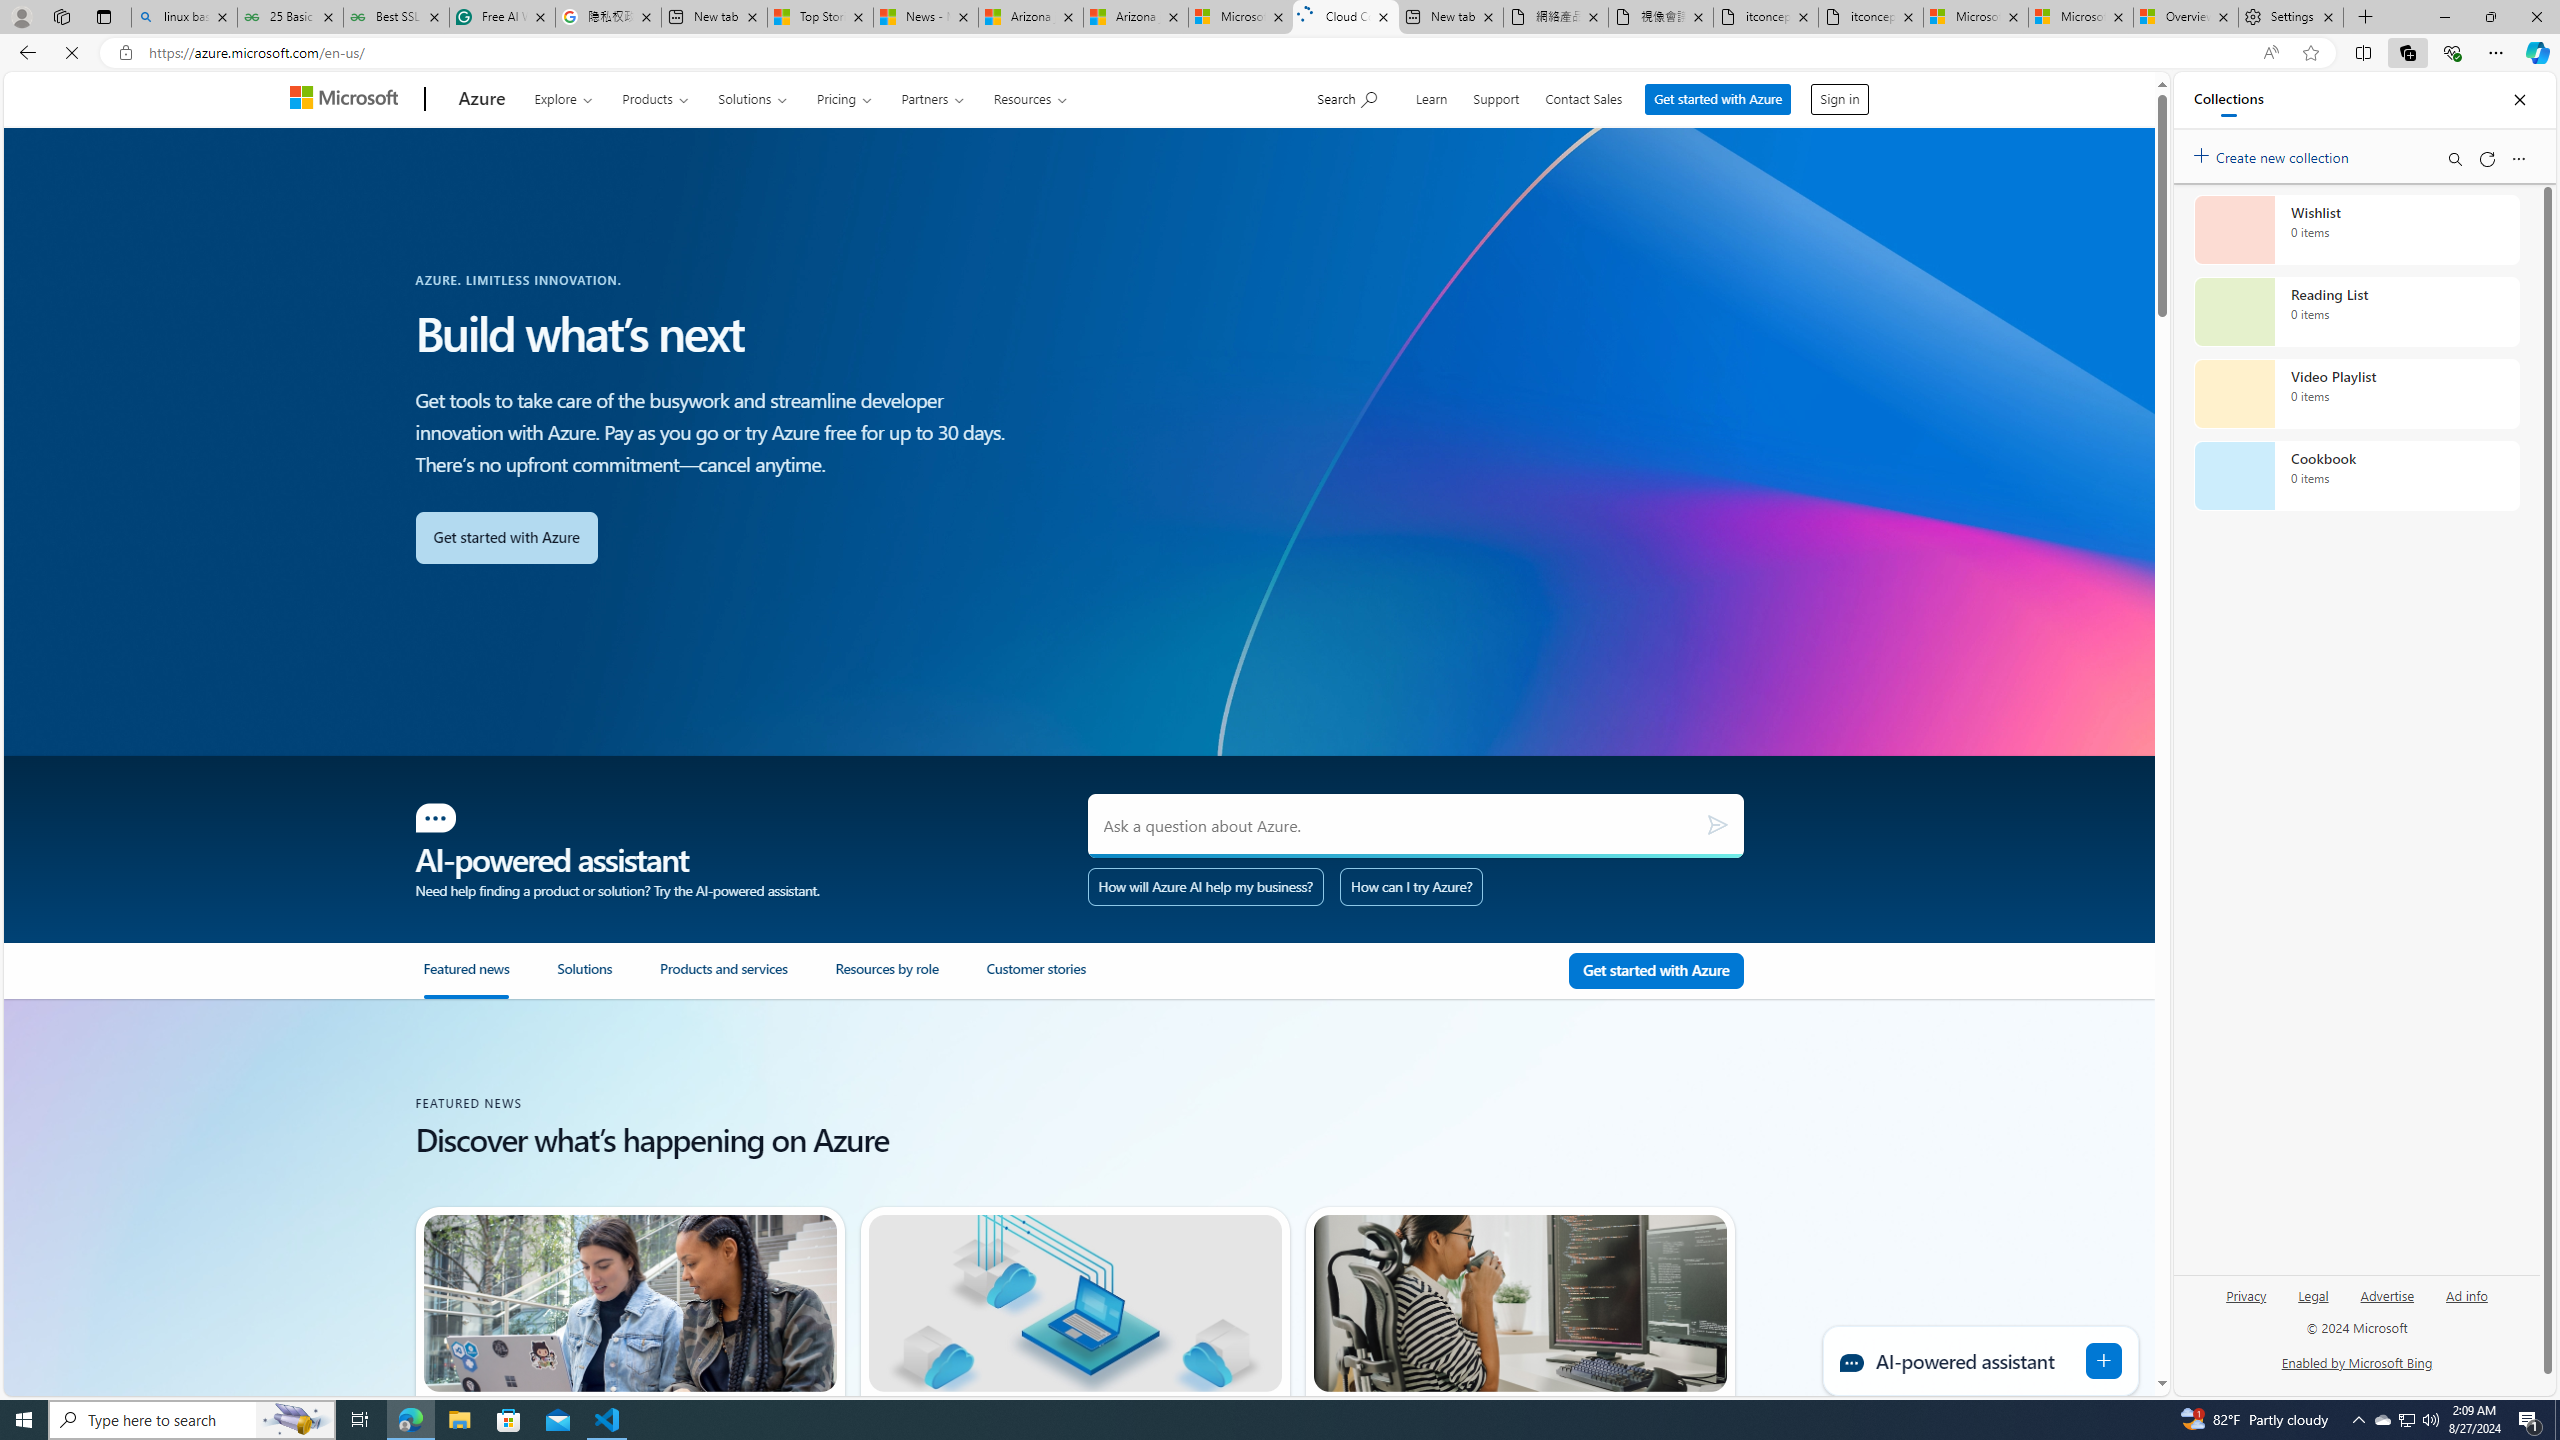 The width and height of the screenshot is (2560, 1440). I want to click on Products and services, so click(724, 977).